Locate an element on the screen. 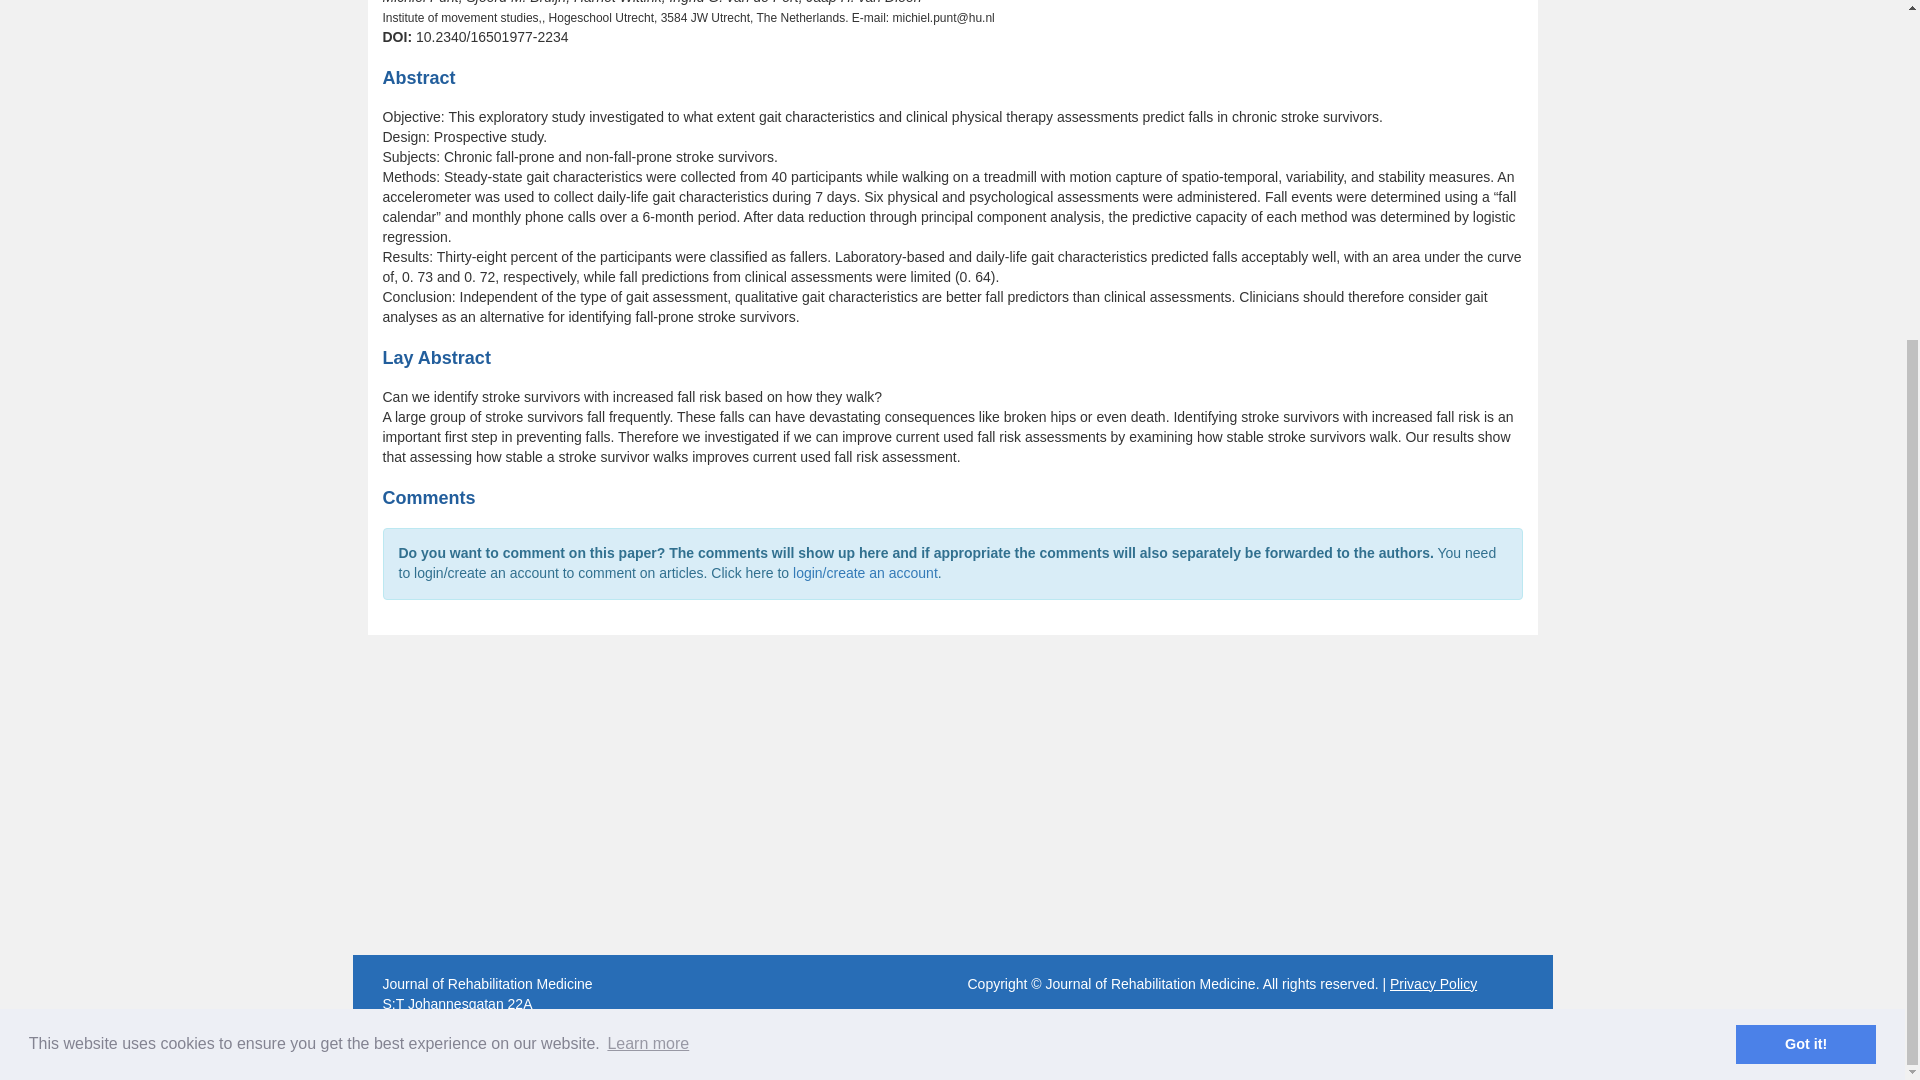 This screenshot has width=1920, height=1080. Privacy Policy is located at coordinates (1433, 984).